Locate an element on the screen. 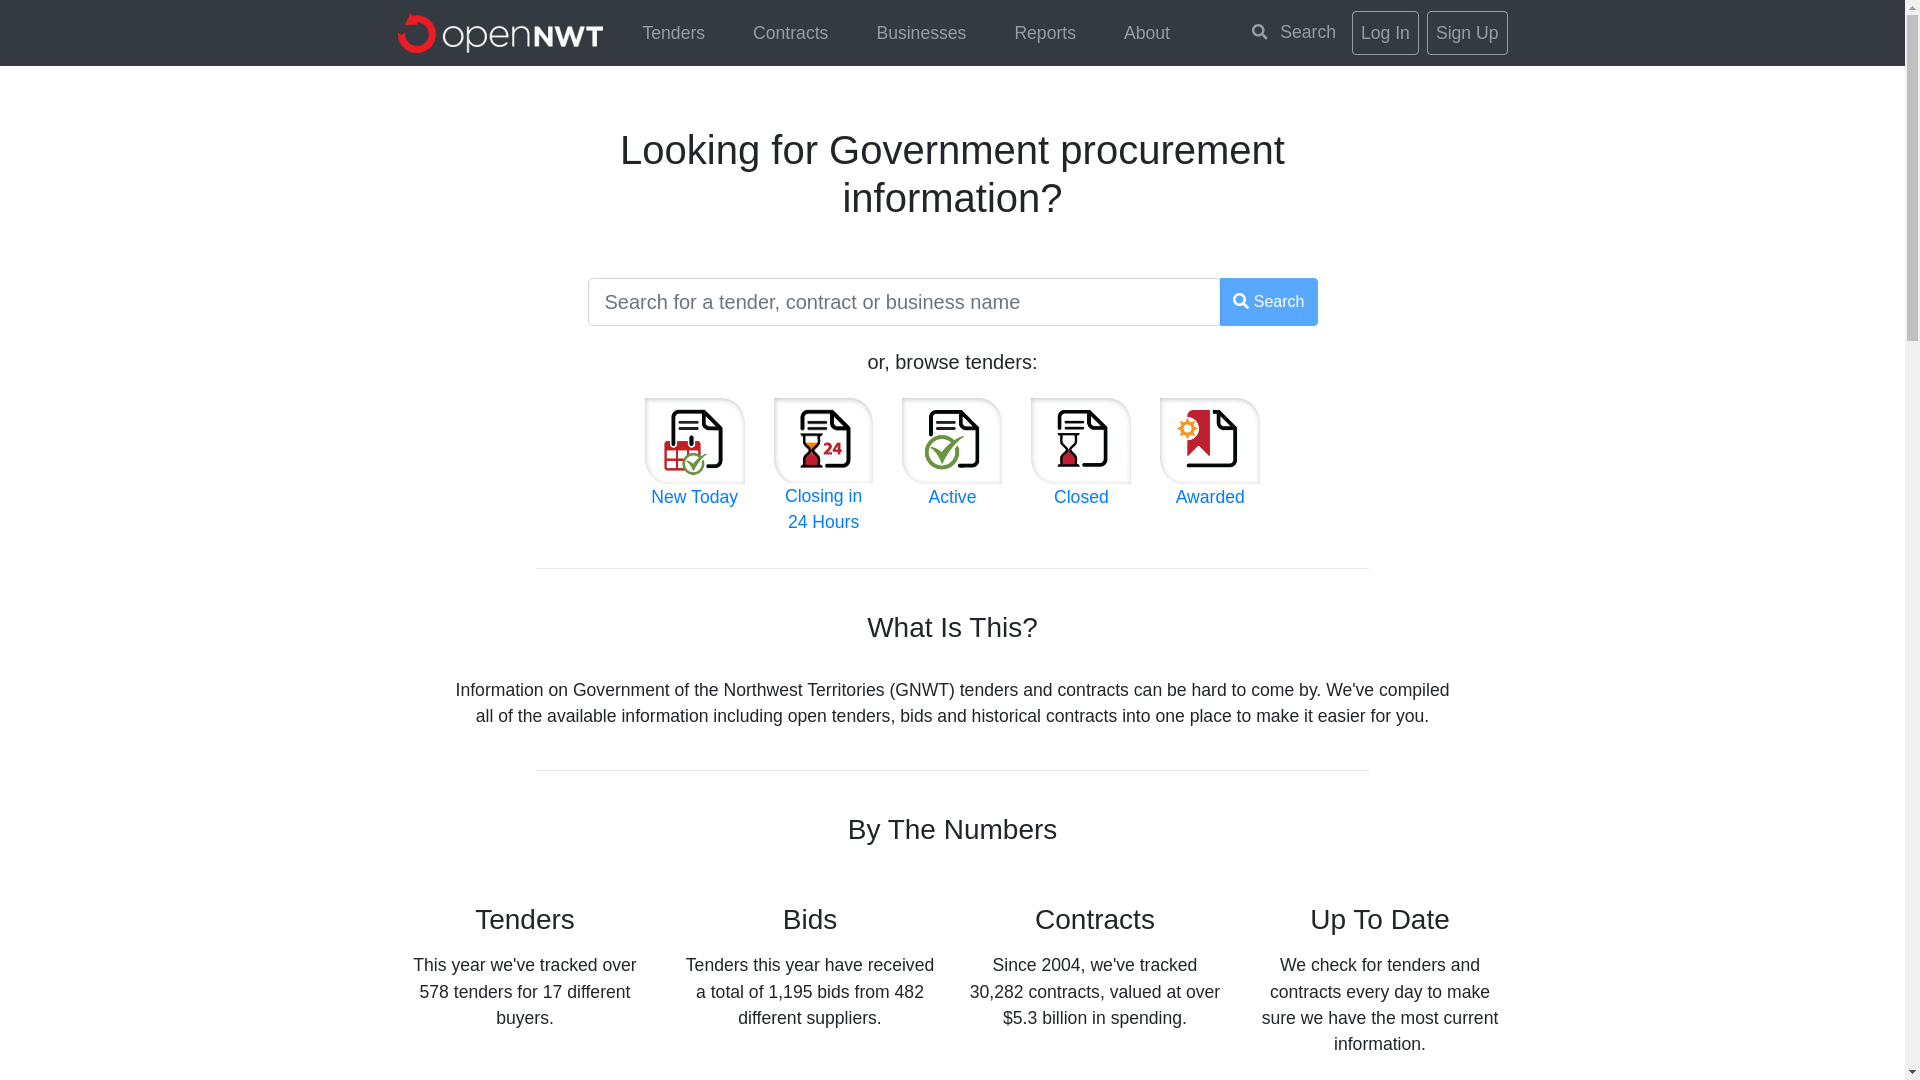 This screenshot has width=1920, height=1080. Tenders is located at coordinates (674, 32).